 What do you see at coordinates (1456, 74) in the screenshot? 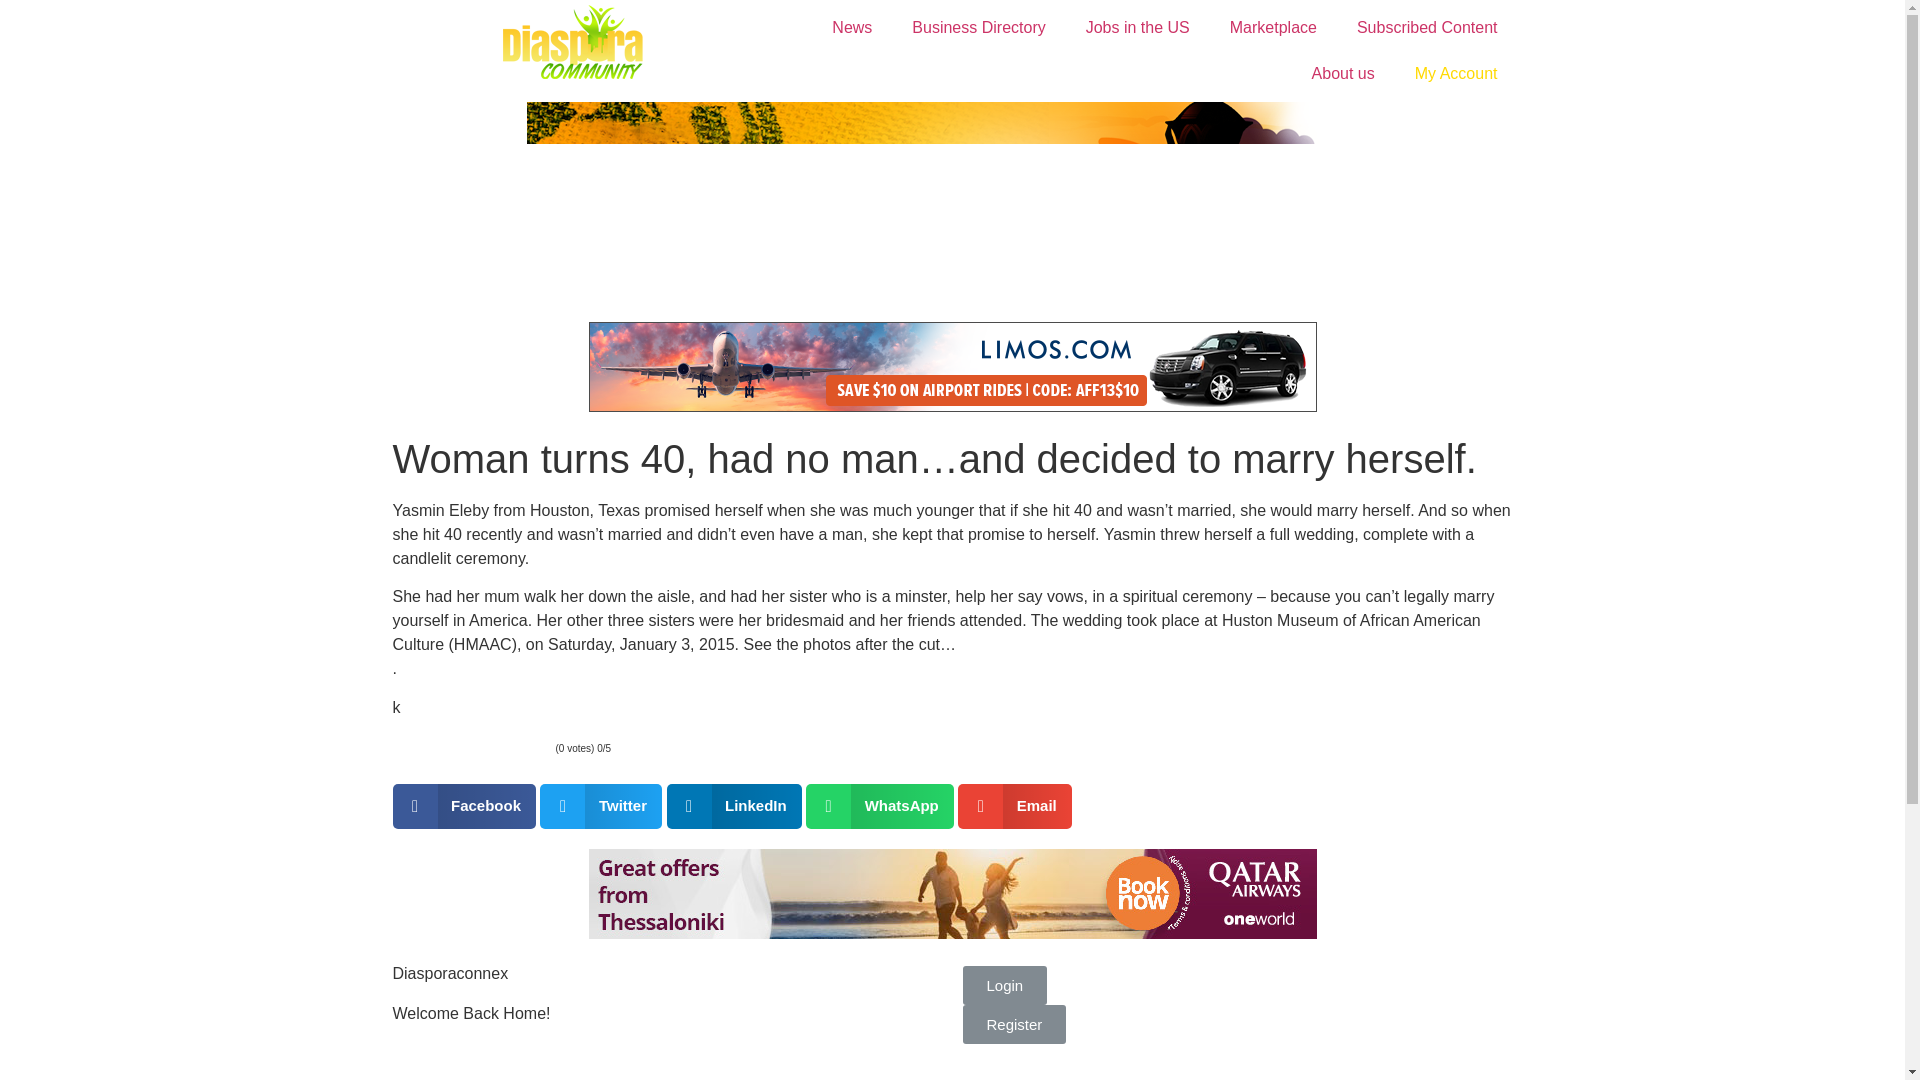
I see `My Account` at bounding box center [1456, 74].